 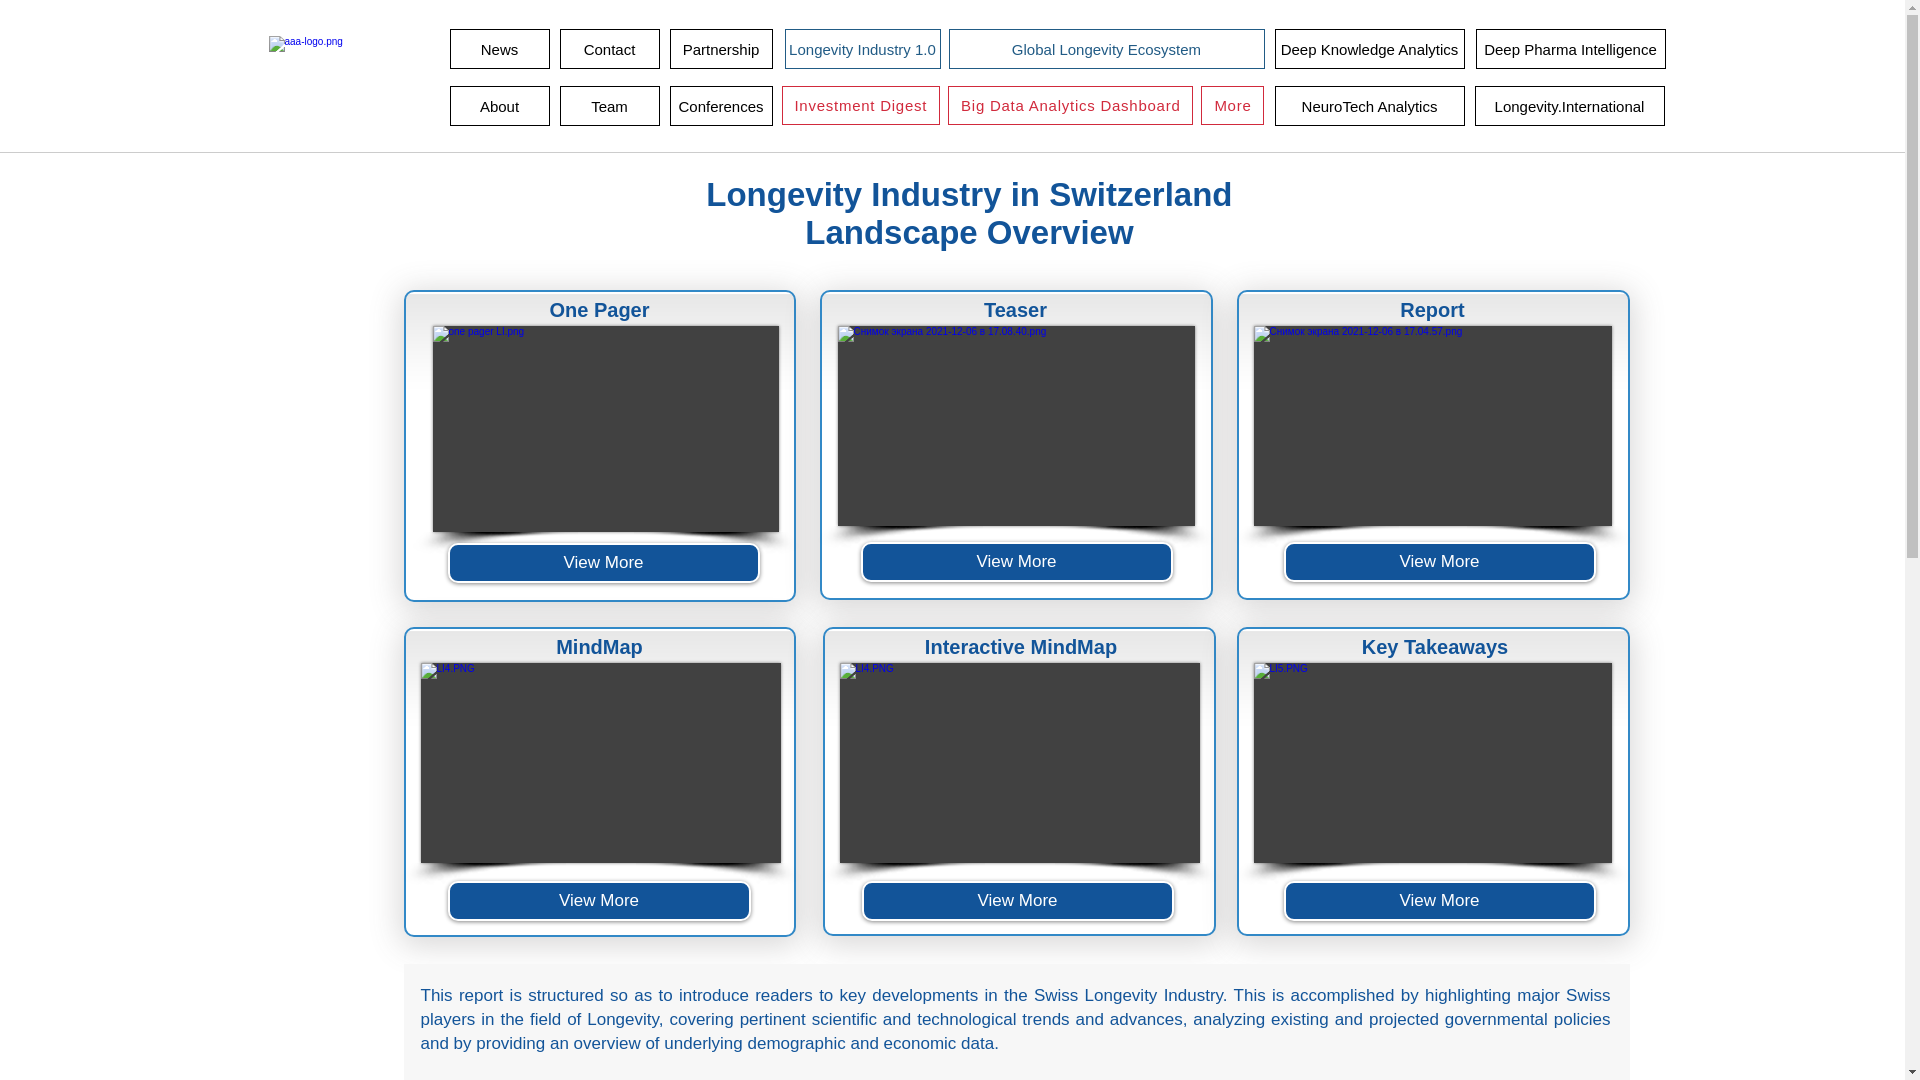 What do you see at coordinates (722, 49) in the screenshot?
I see `Partnership` at bounding box center [722, 49].